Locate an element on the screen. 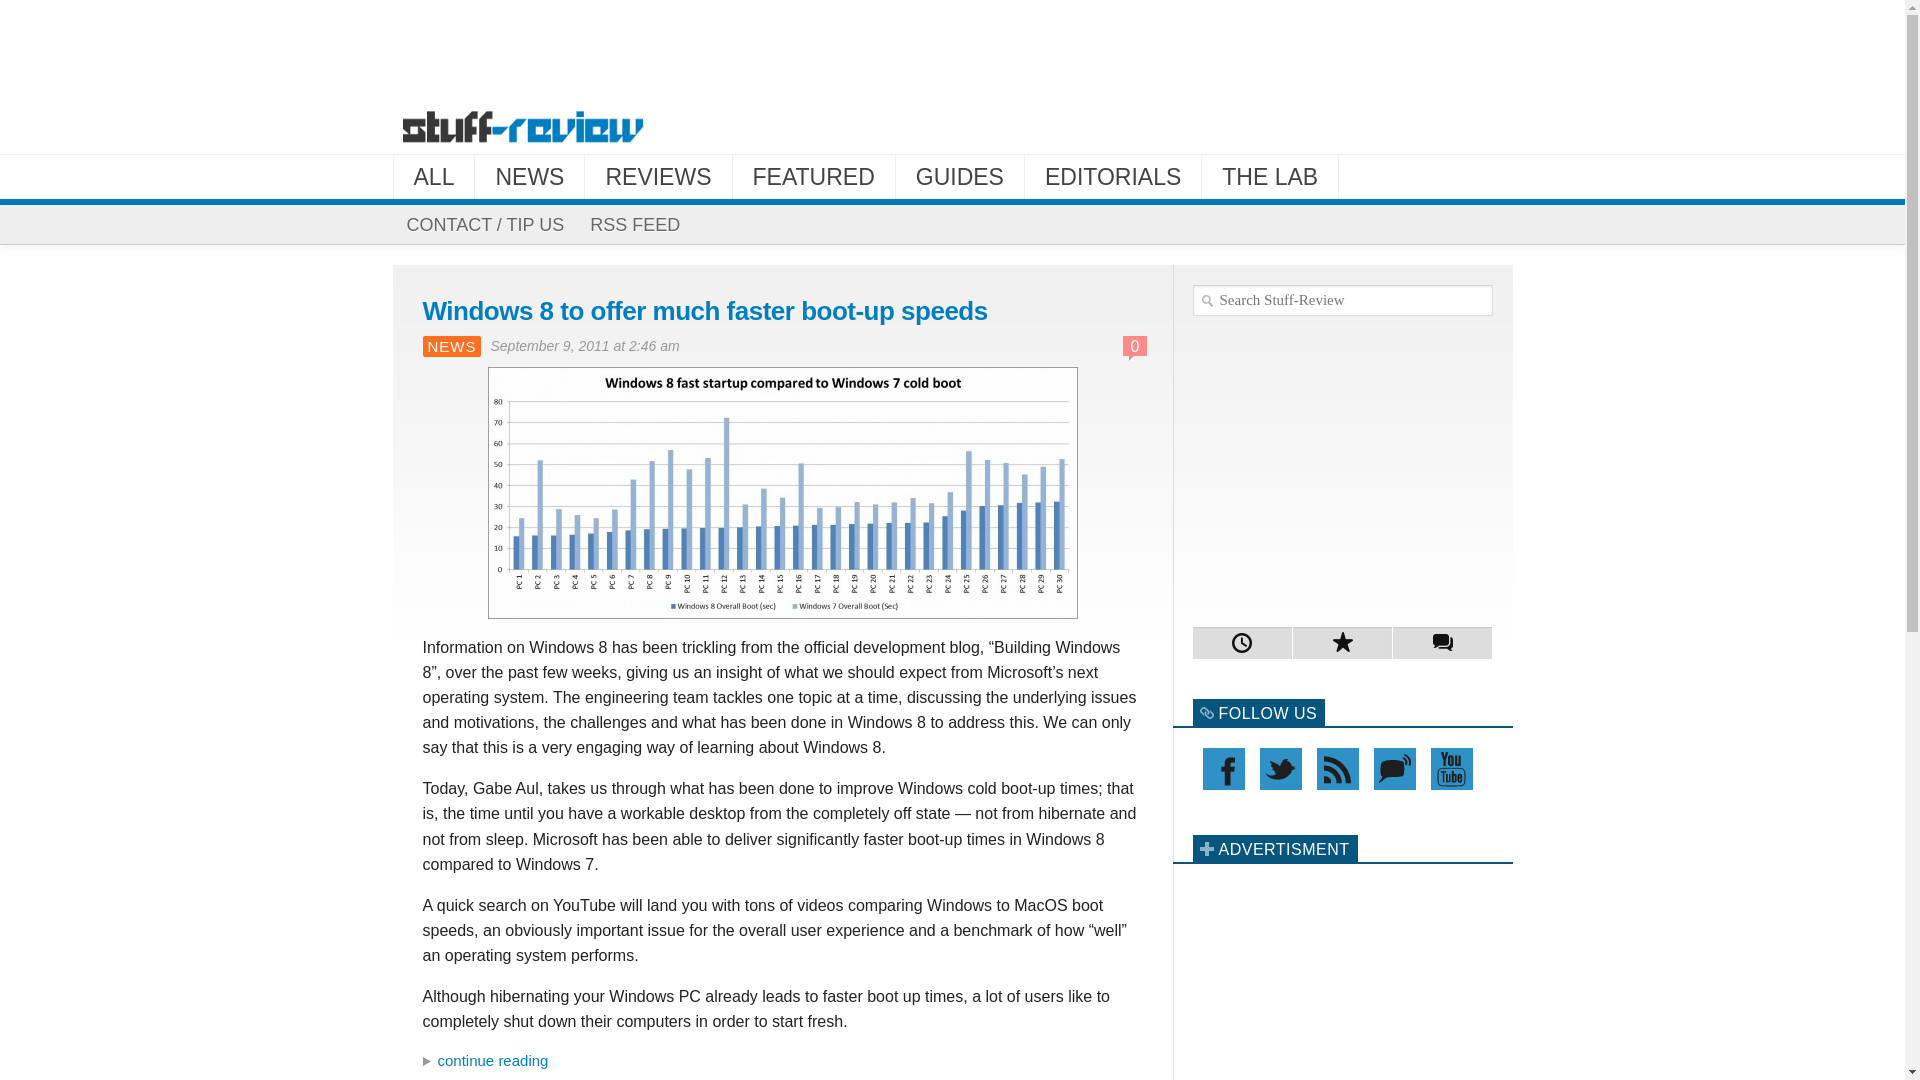 The height and width of the screenshot is (1080, 1920). RSS FEED is located at coordinates (634, 225).